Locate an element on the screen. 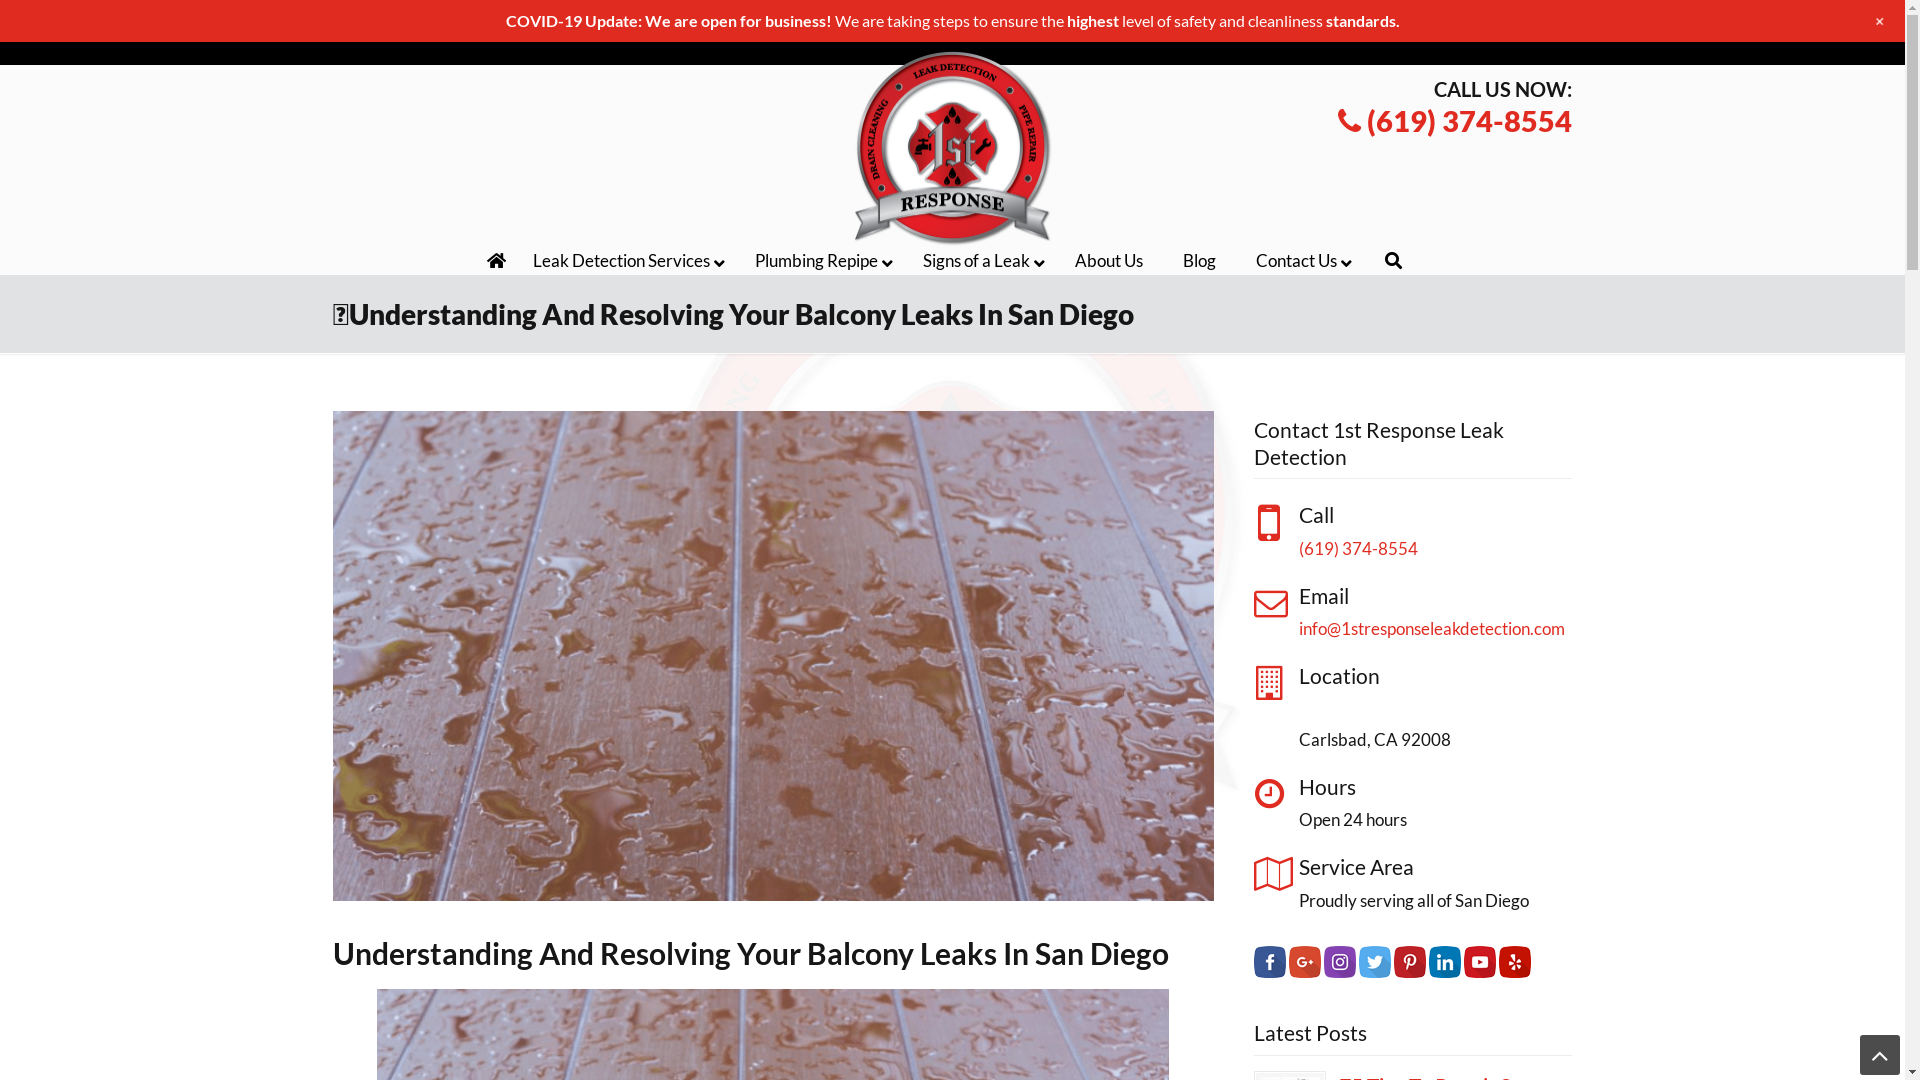  Instagram is located at coordinates (1340, 962).